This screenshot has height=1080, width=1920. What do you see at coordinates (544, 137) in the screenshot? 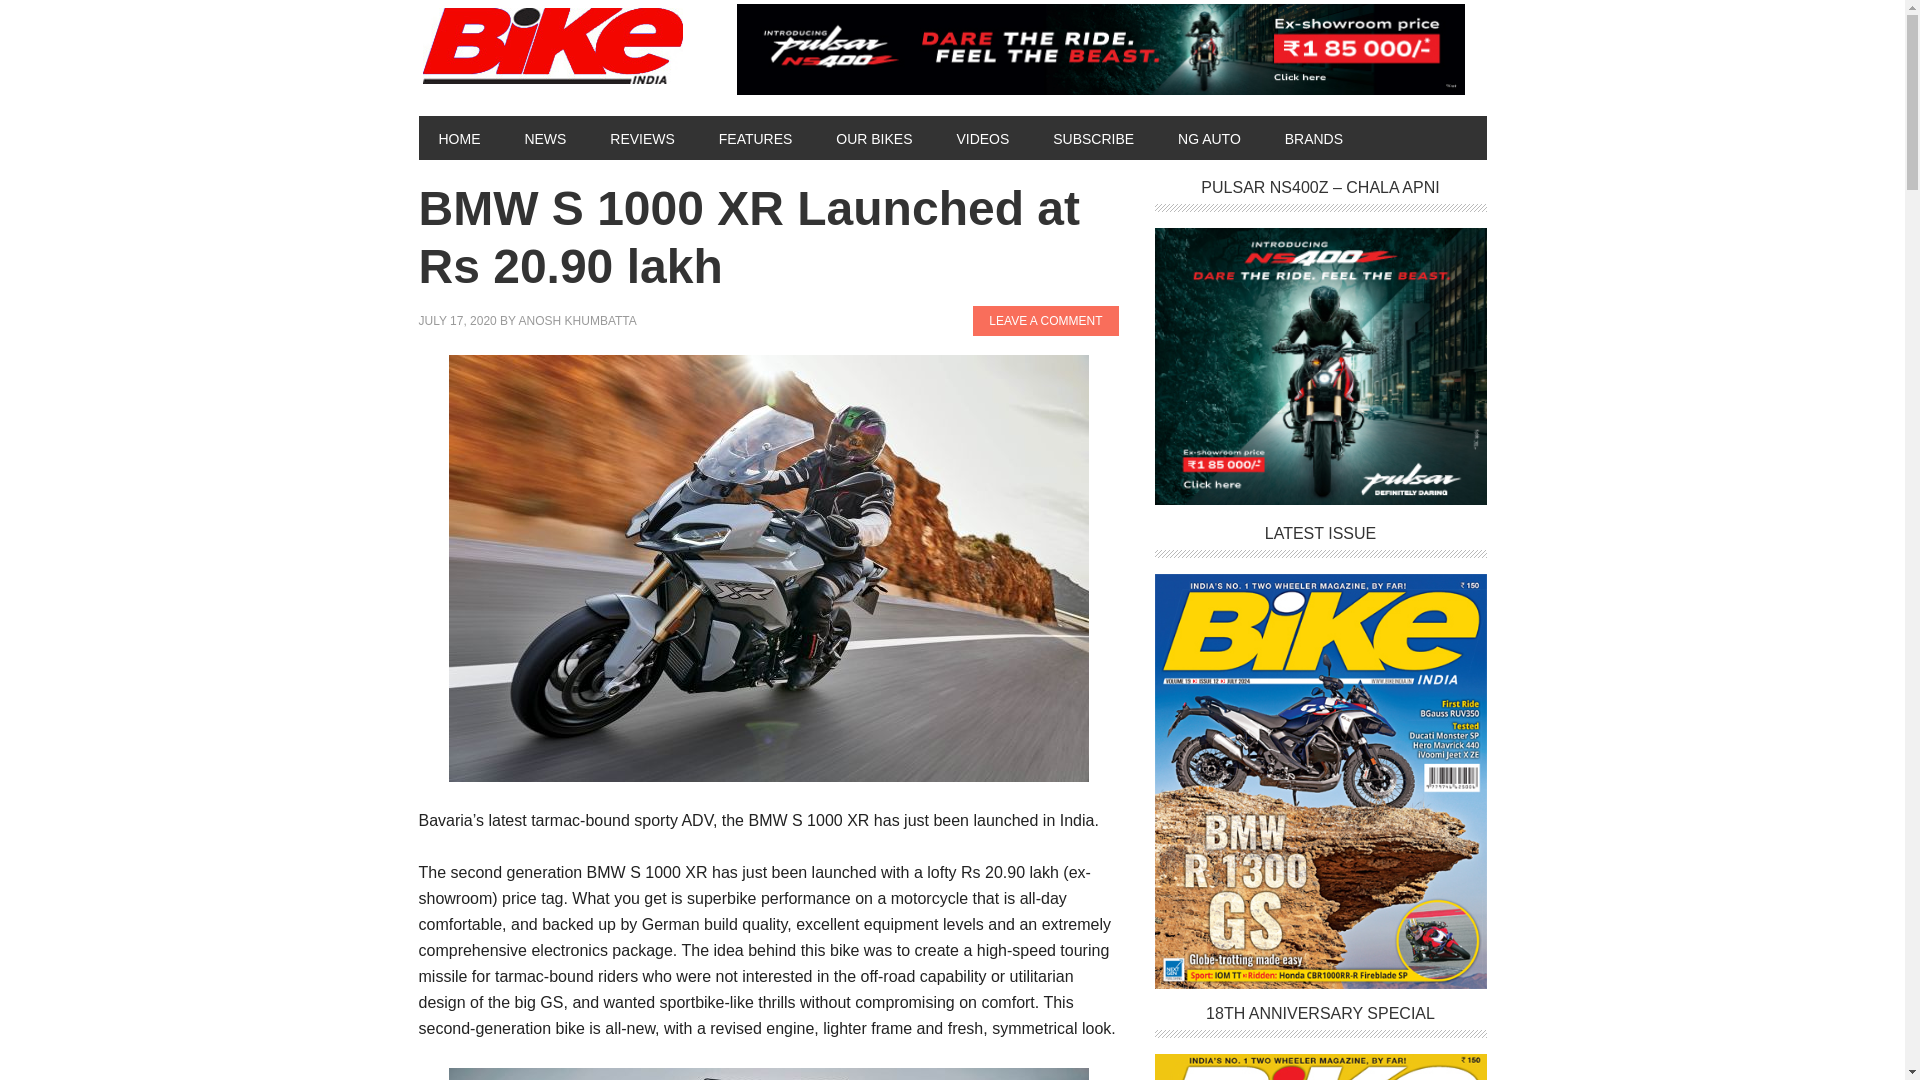
I see `NEWS` at bounding box center [544, 137].